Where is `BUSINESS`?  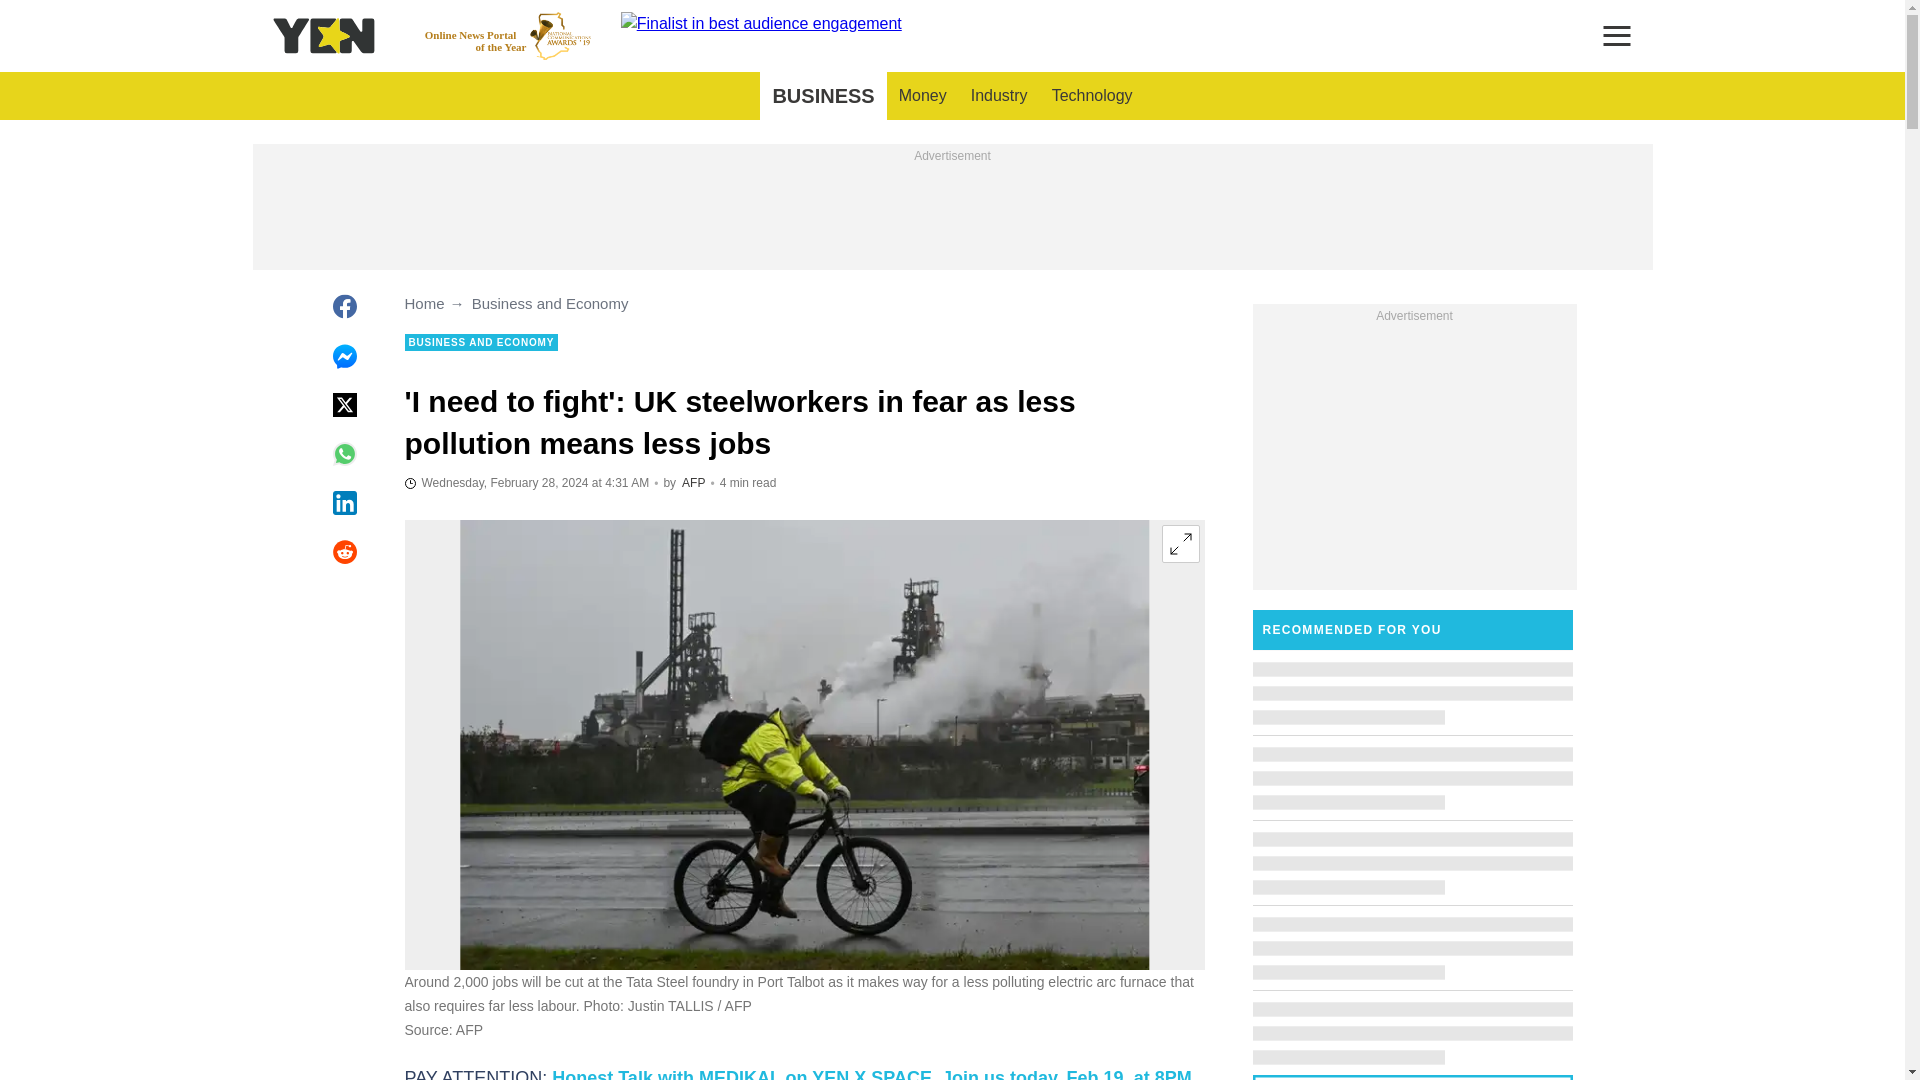
BUSINESS is located at coordinates (508, 36).